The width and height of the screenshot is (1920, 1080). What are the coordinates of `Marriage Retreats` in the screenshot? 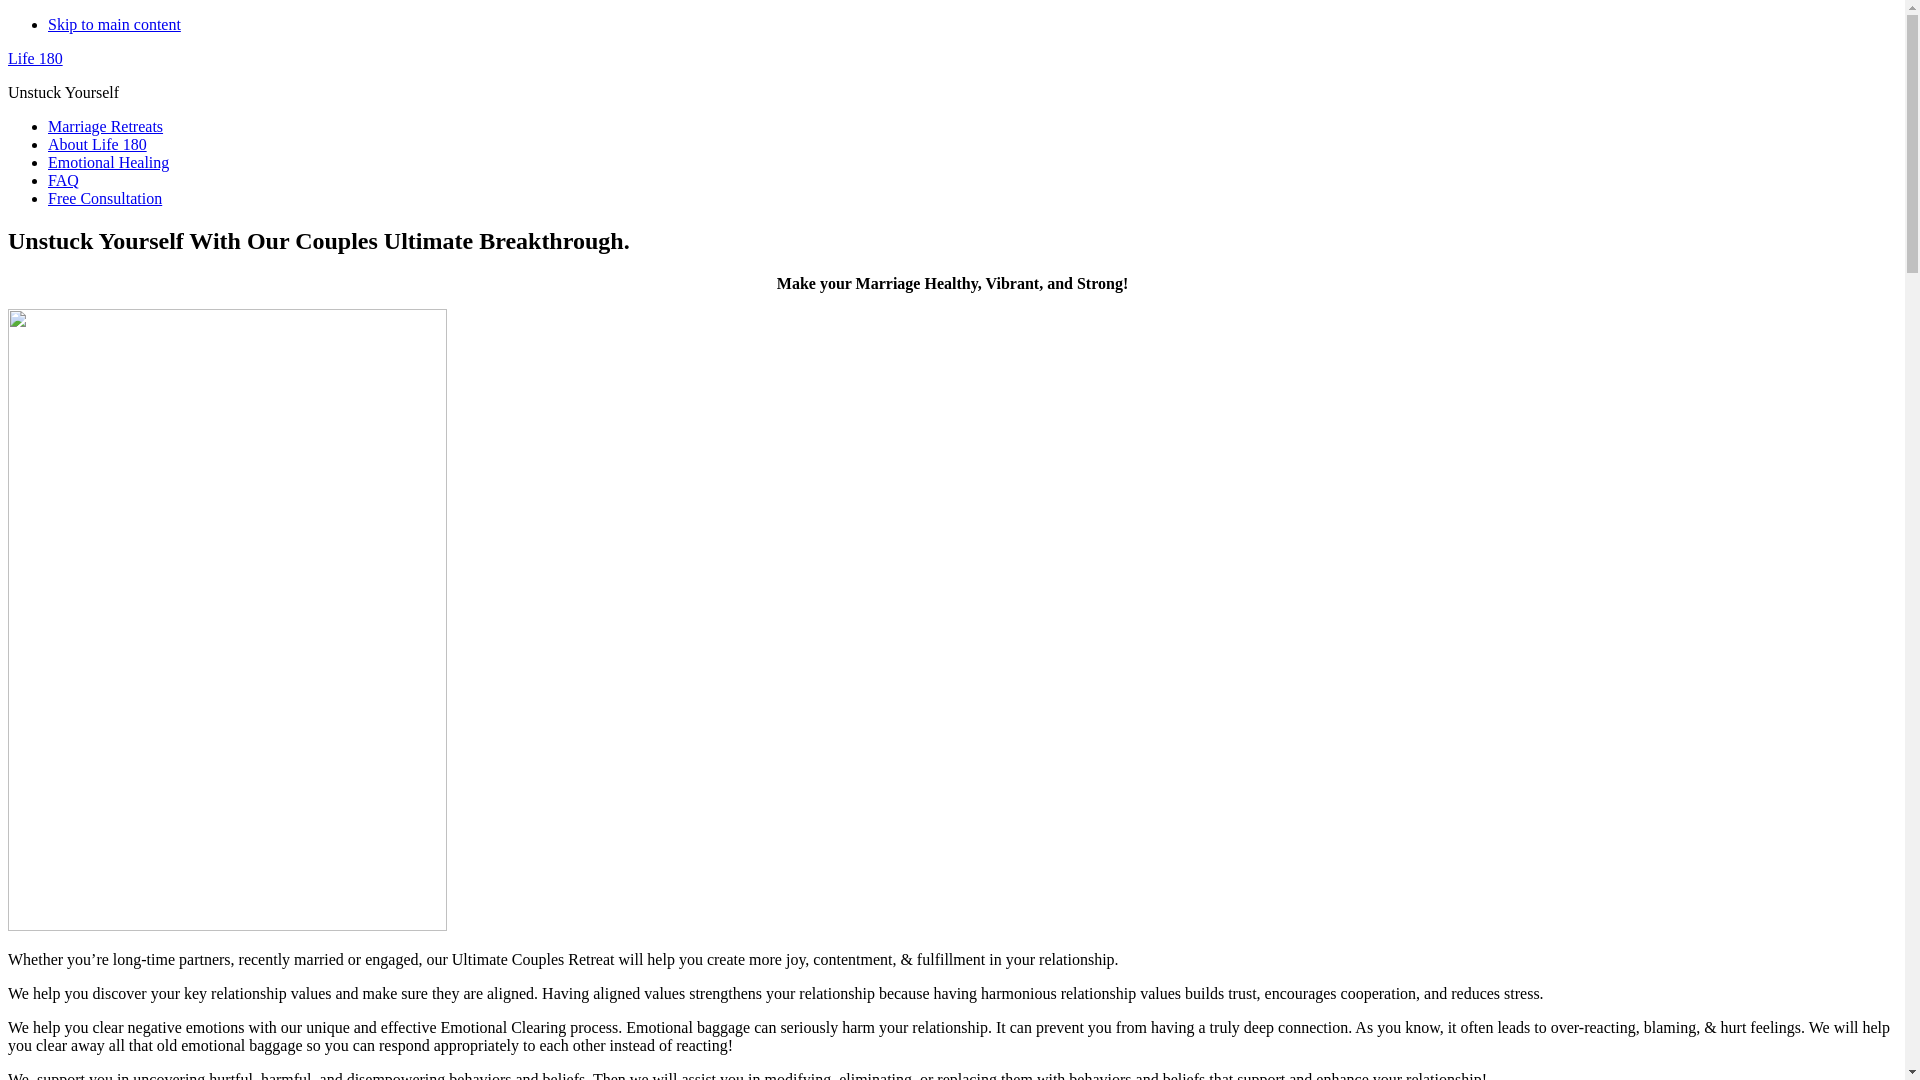 It's located at (106, 126).